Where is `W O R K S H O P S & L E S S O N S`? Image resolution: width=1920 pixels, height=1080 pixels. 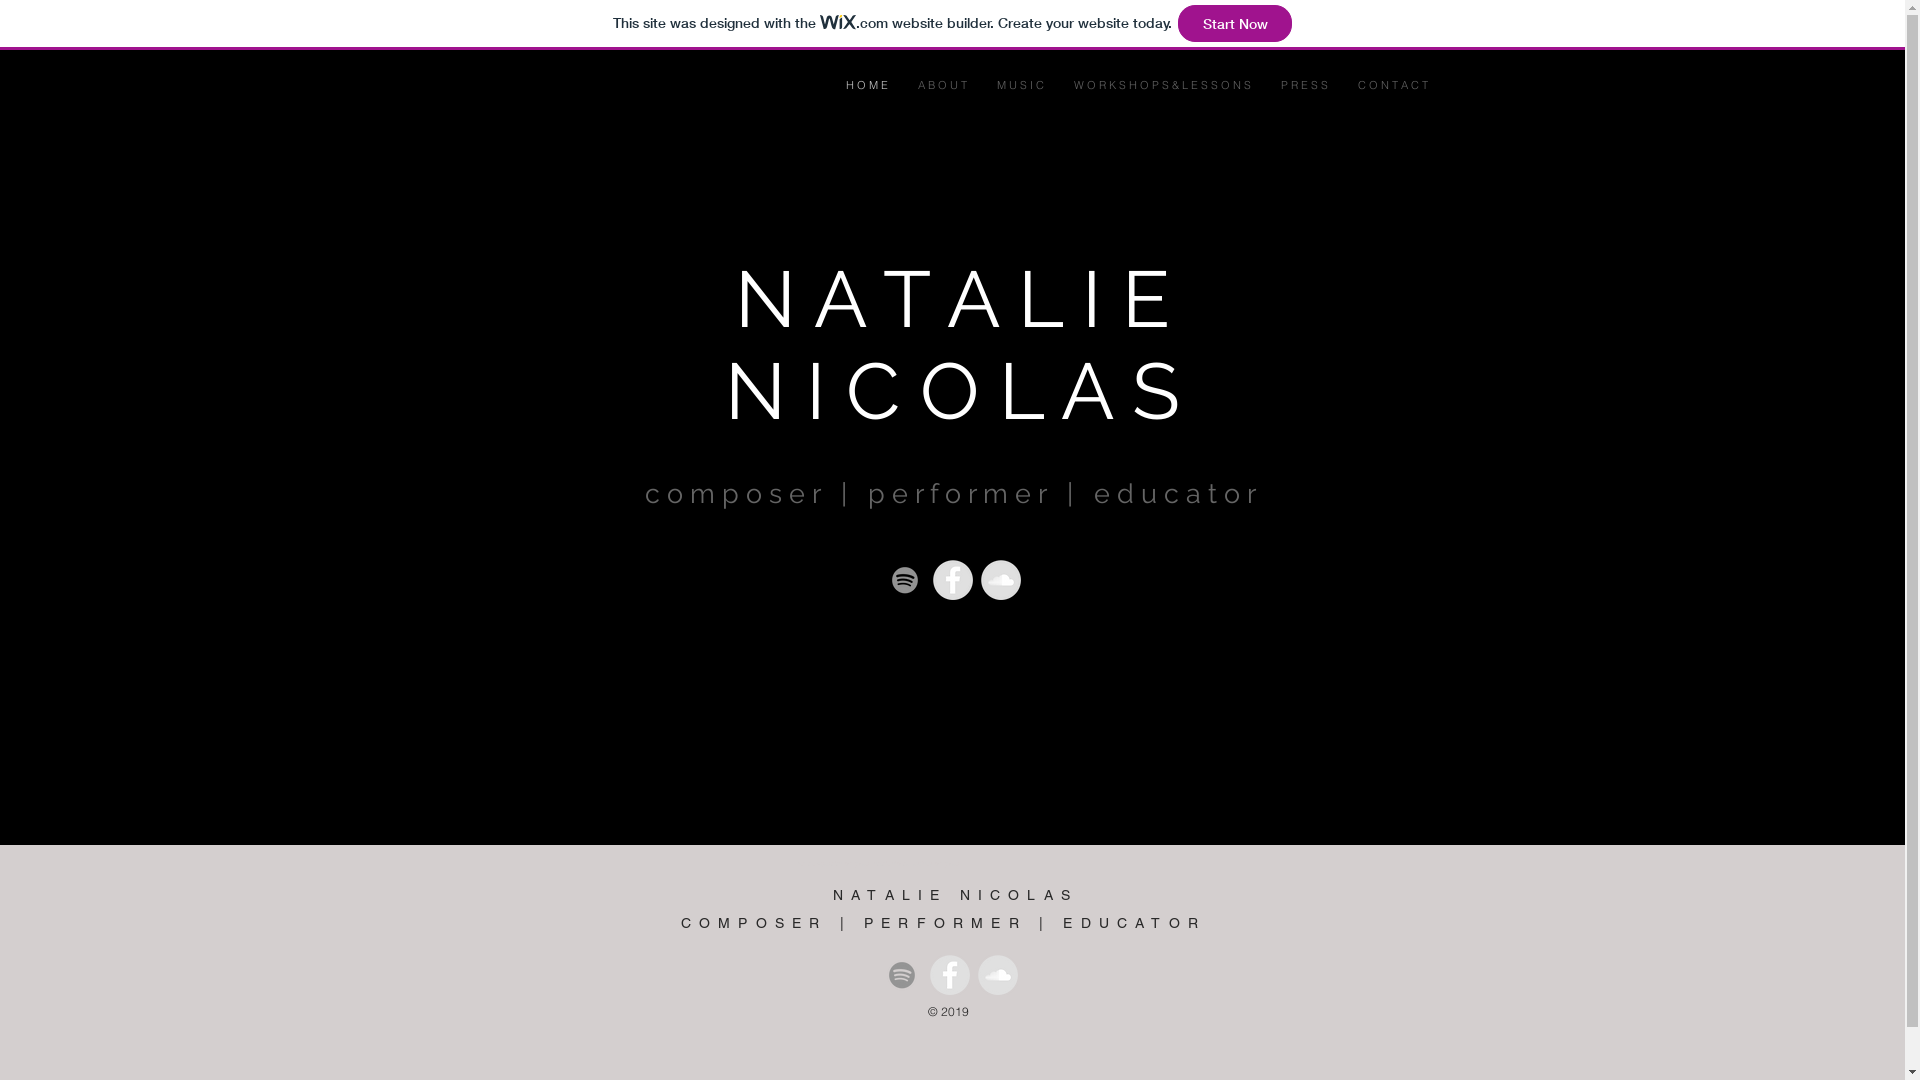 W O R K S H O P S & L E S S O N S is located at coordinates (1162, 86).